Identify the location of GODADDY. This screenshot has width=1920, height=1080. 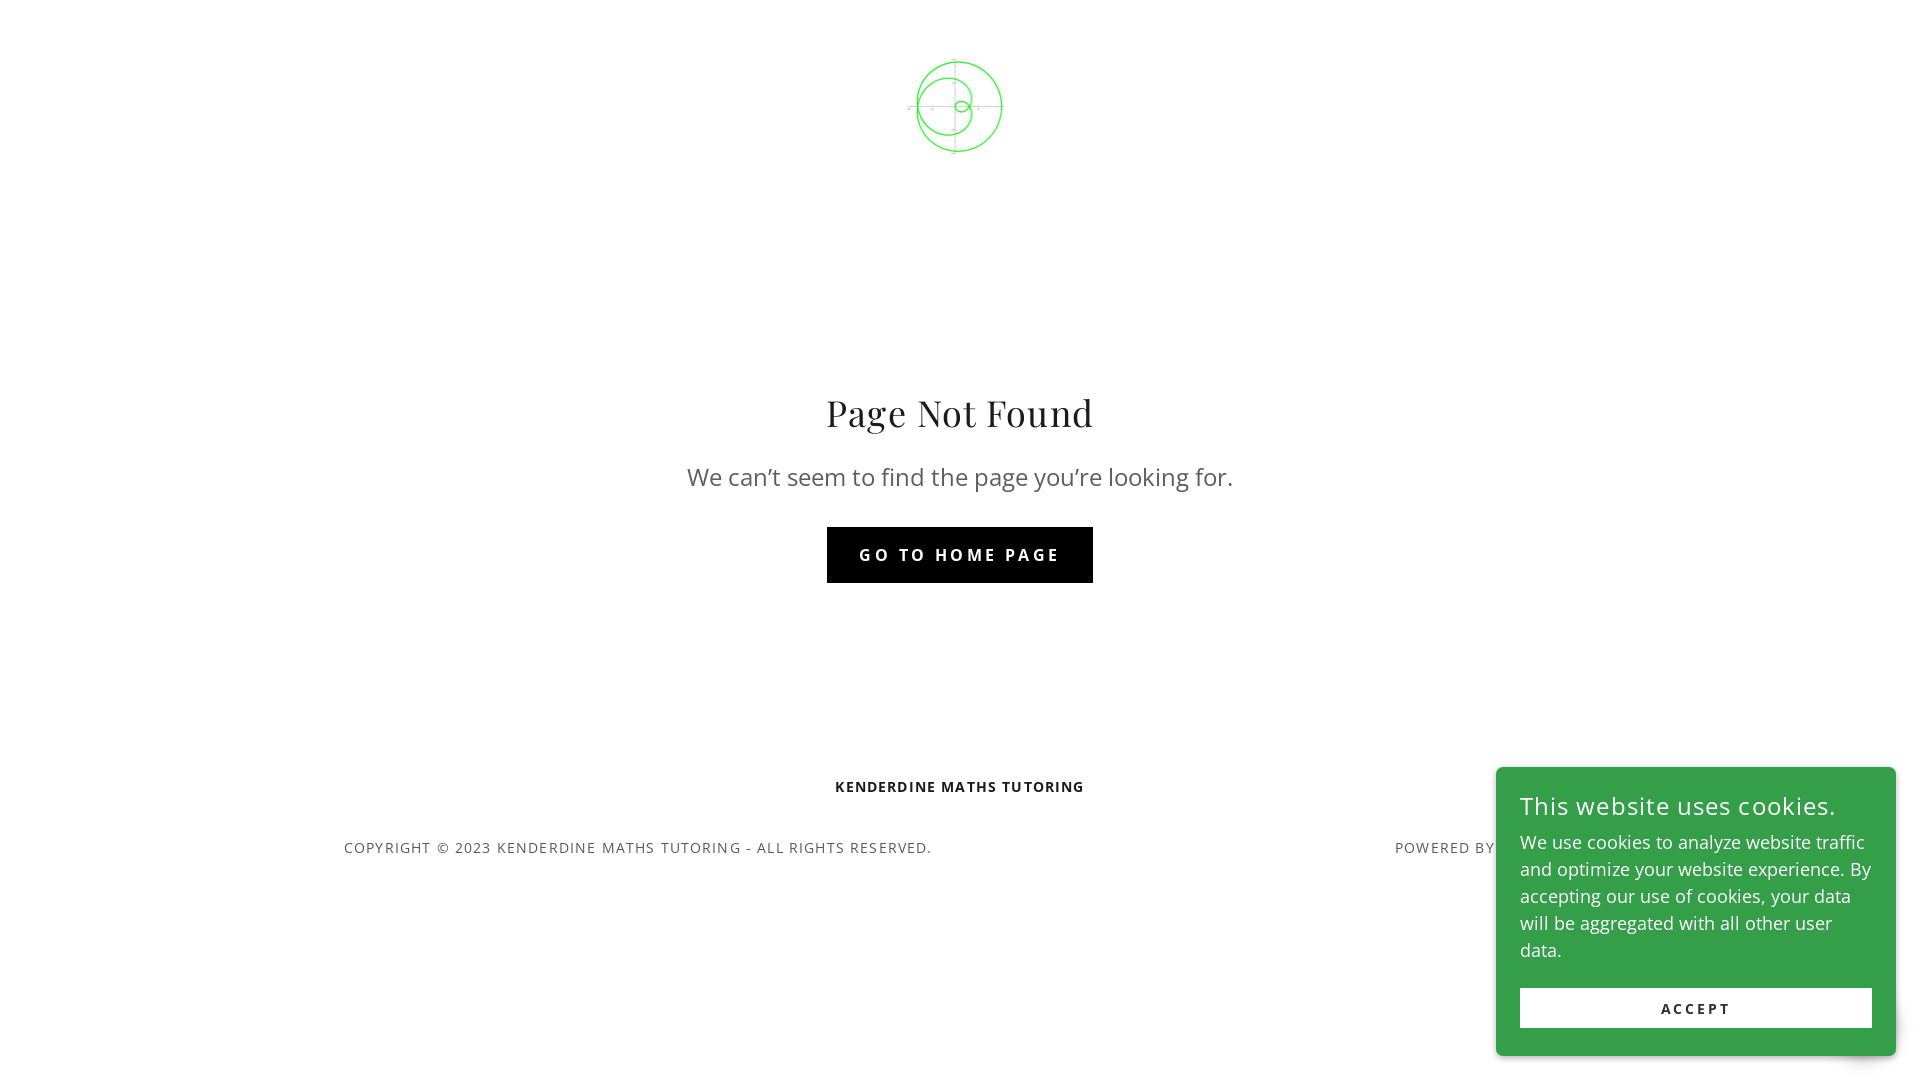
(1538, 848).